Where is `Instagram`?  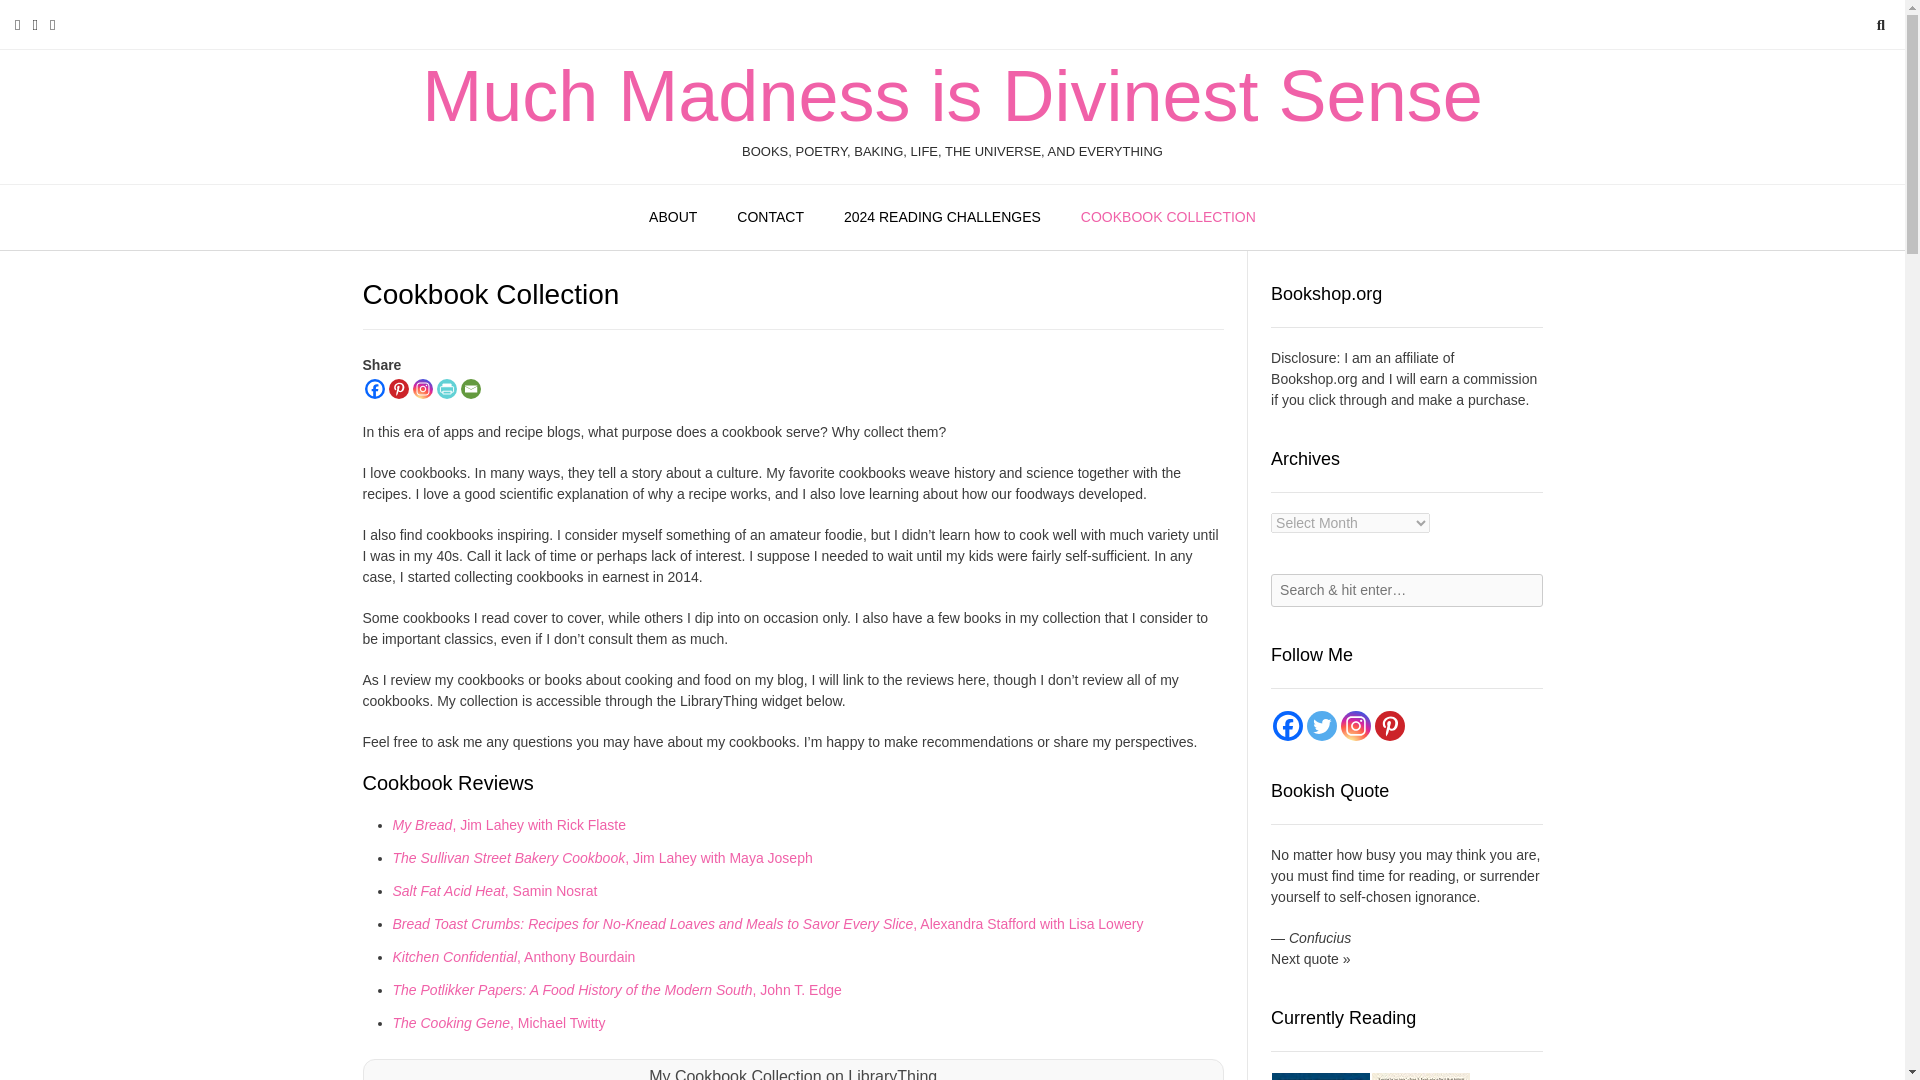 Instagram is located at coordinates (422, 388).